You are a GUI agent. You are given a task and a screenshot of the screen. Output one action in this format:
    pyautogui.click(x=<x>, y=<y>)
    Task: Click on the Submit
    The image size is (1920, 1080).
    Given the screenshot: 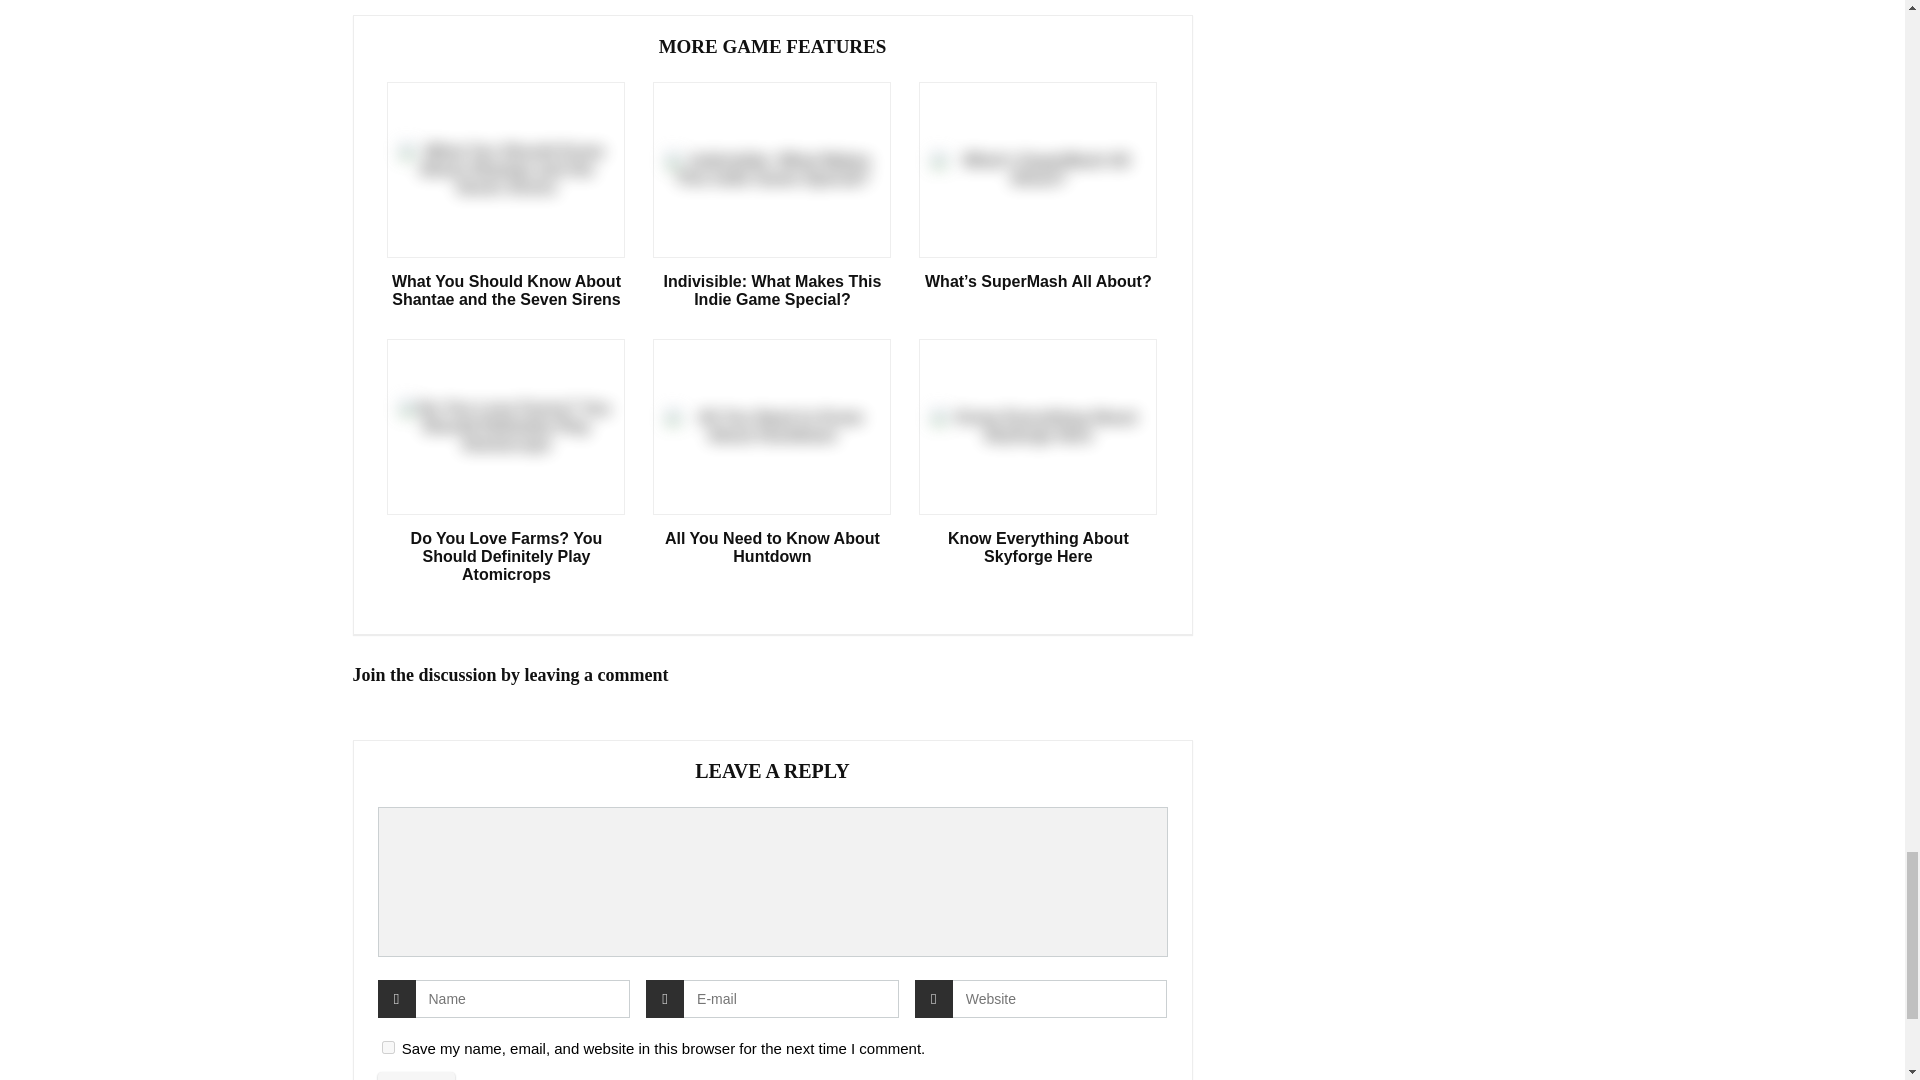 What is the action you would take?
    pyautogui.click(x=417, y=1076)
    